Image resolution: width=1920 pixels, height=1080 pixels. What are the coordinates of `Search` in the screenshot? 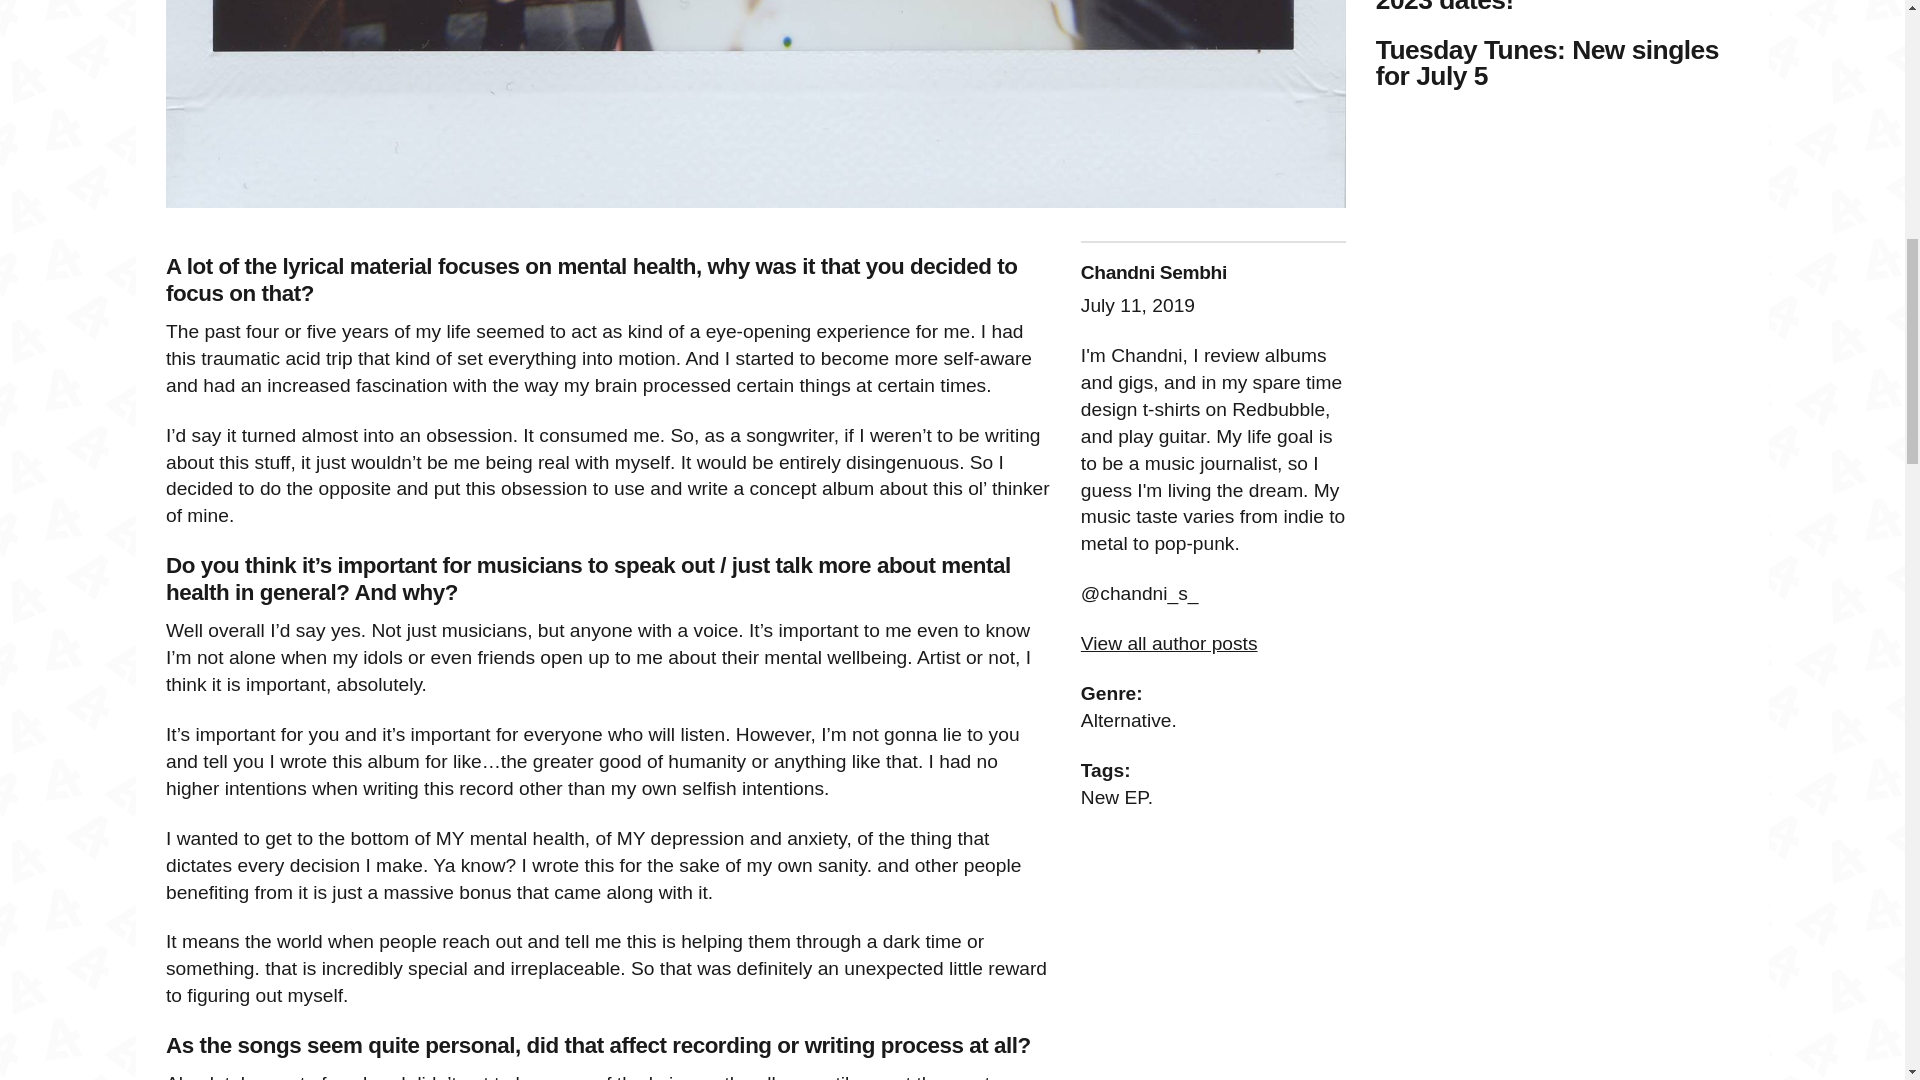 It's located at (124, 5).